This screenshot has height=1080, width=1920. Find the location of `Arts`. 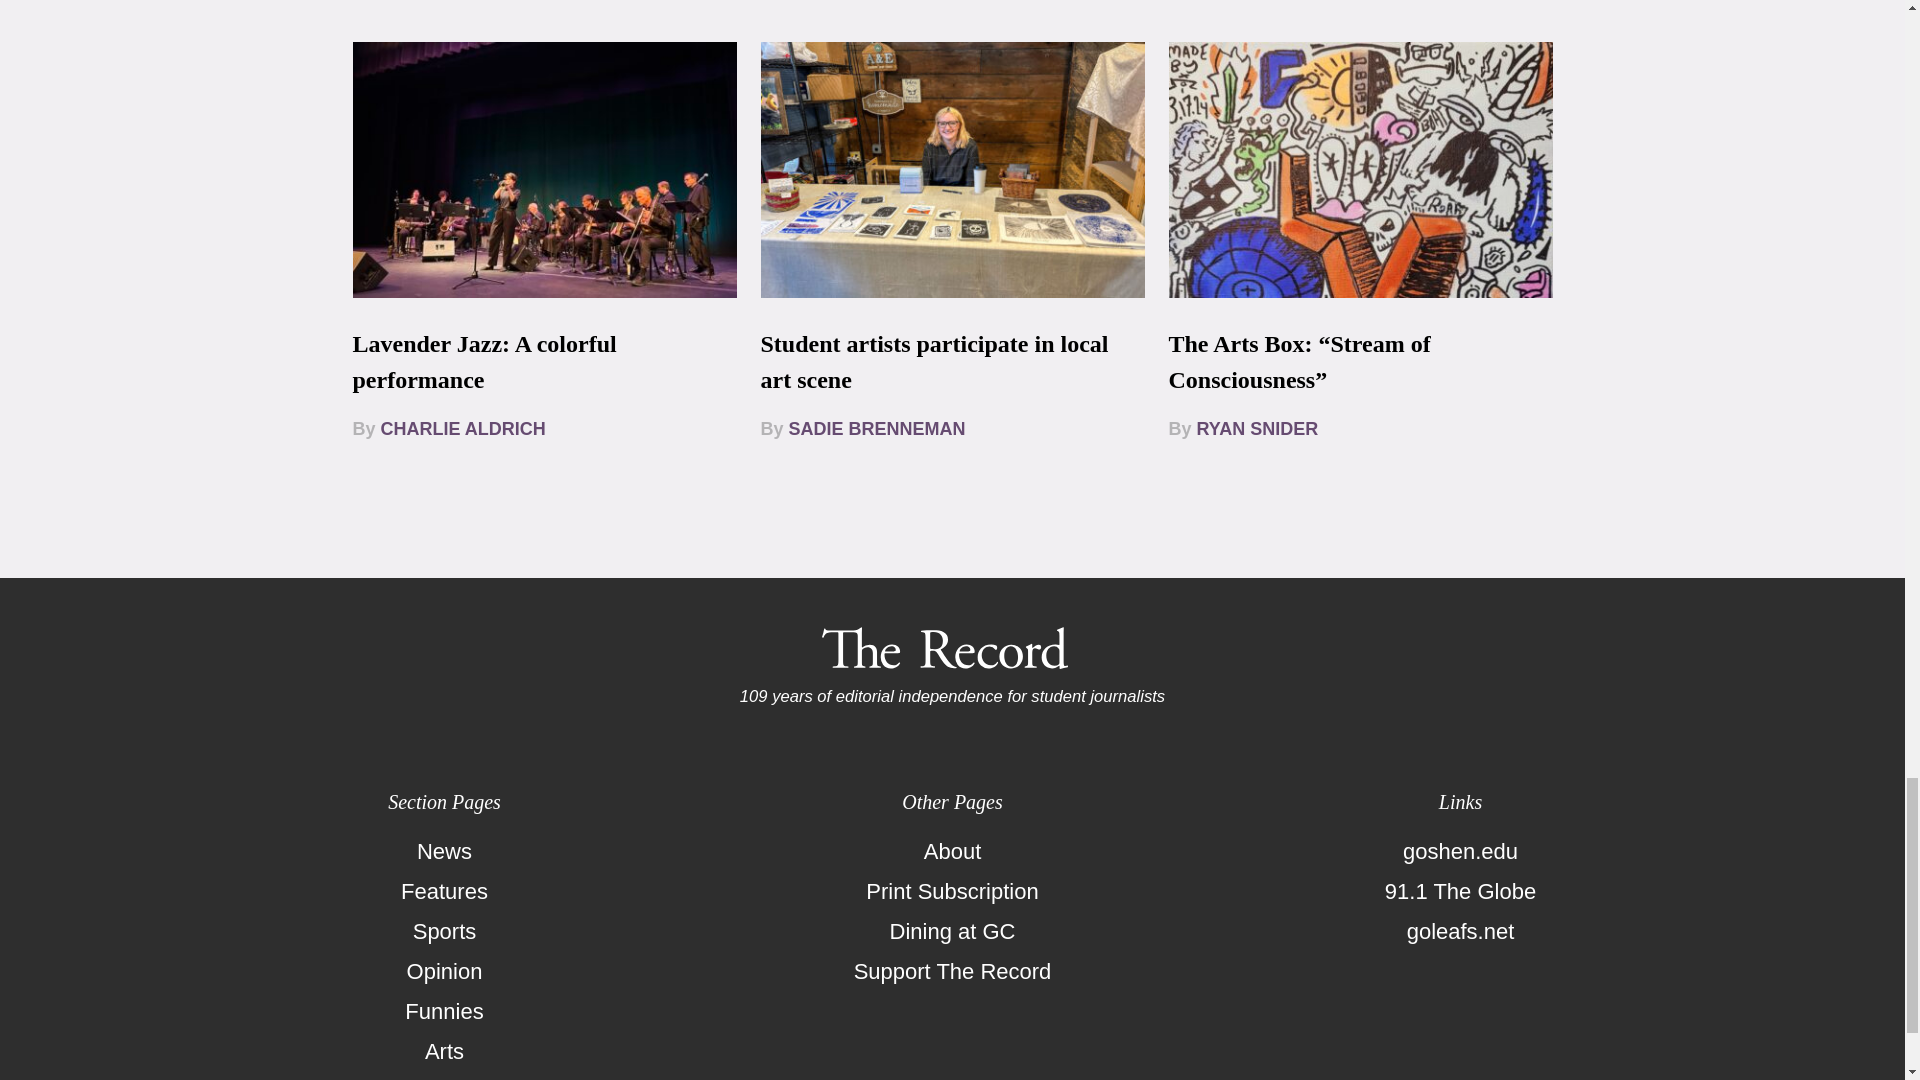

Arts is located at coordinates (444, 1052).